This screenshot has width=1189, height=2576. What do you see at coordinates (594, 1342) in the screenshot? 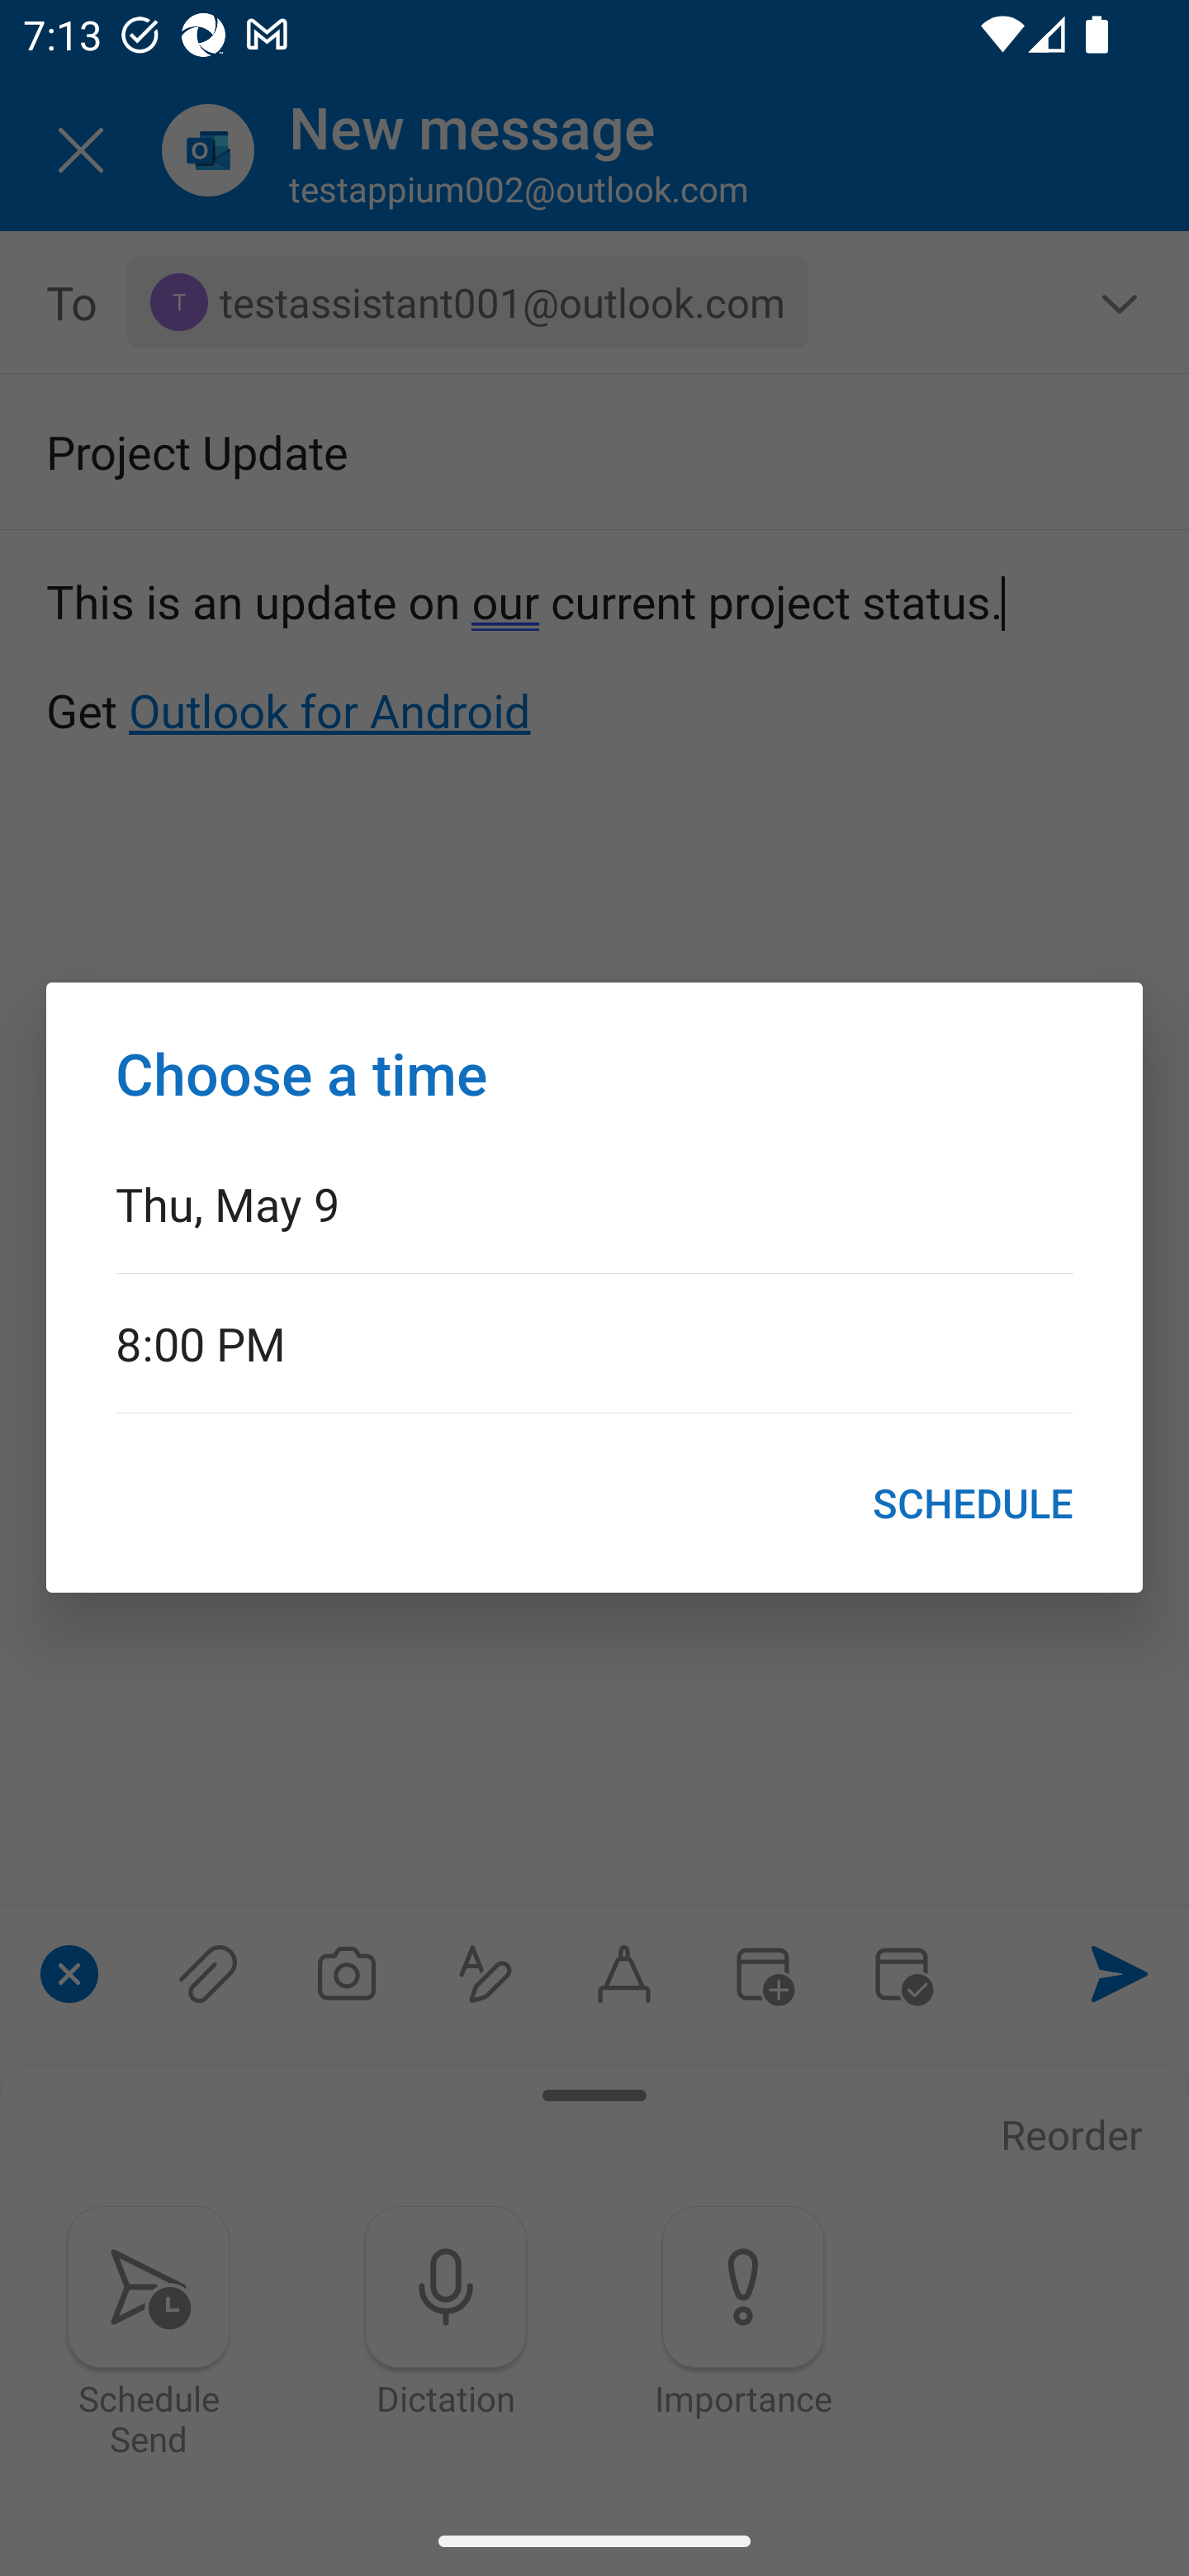
I see `8:00 PM Choose time 8:00 PM` at bounding box center [594, 1342].